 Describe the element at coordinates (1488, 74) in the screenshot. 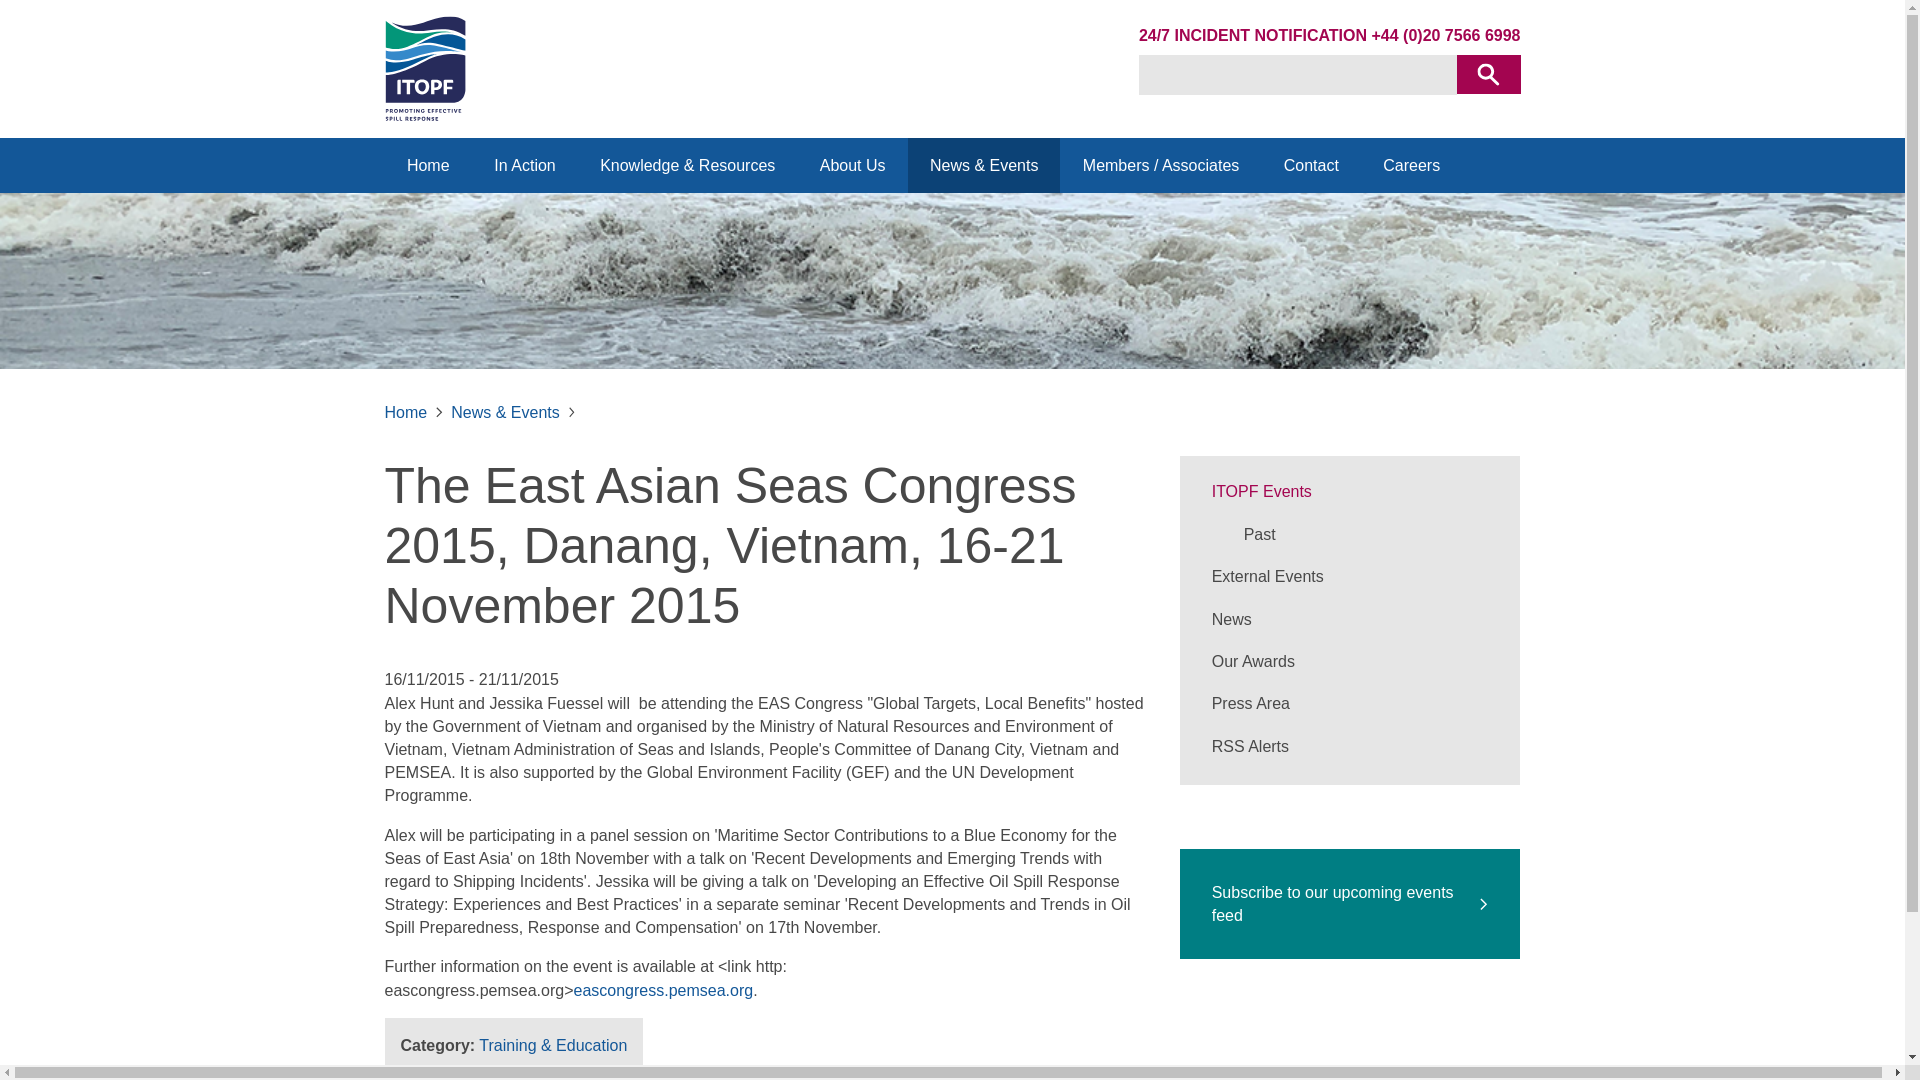

I see `Search` at that location.